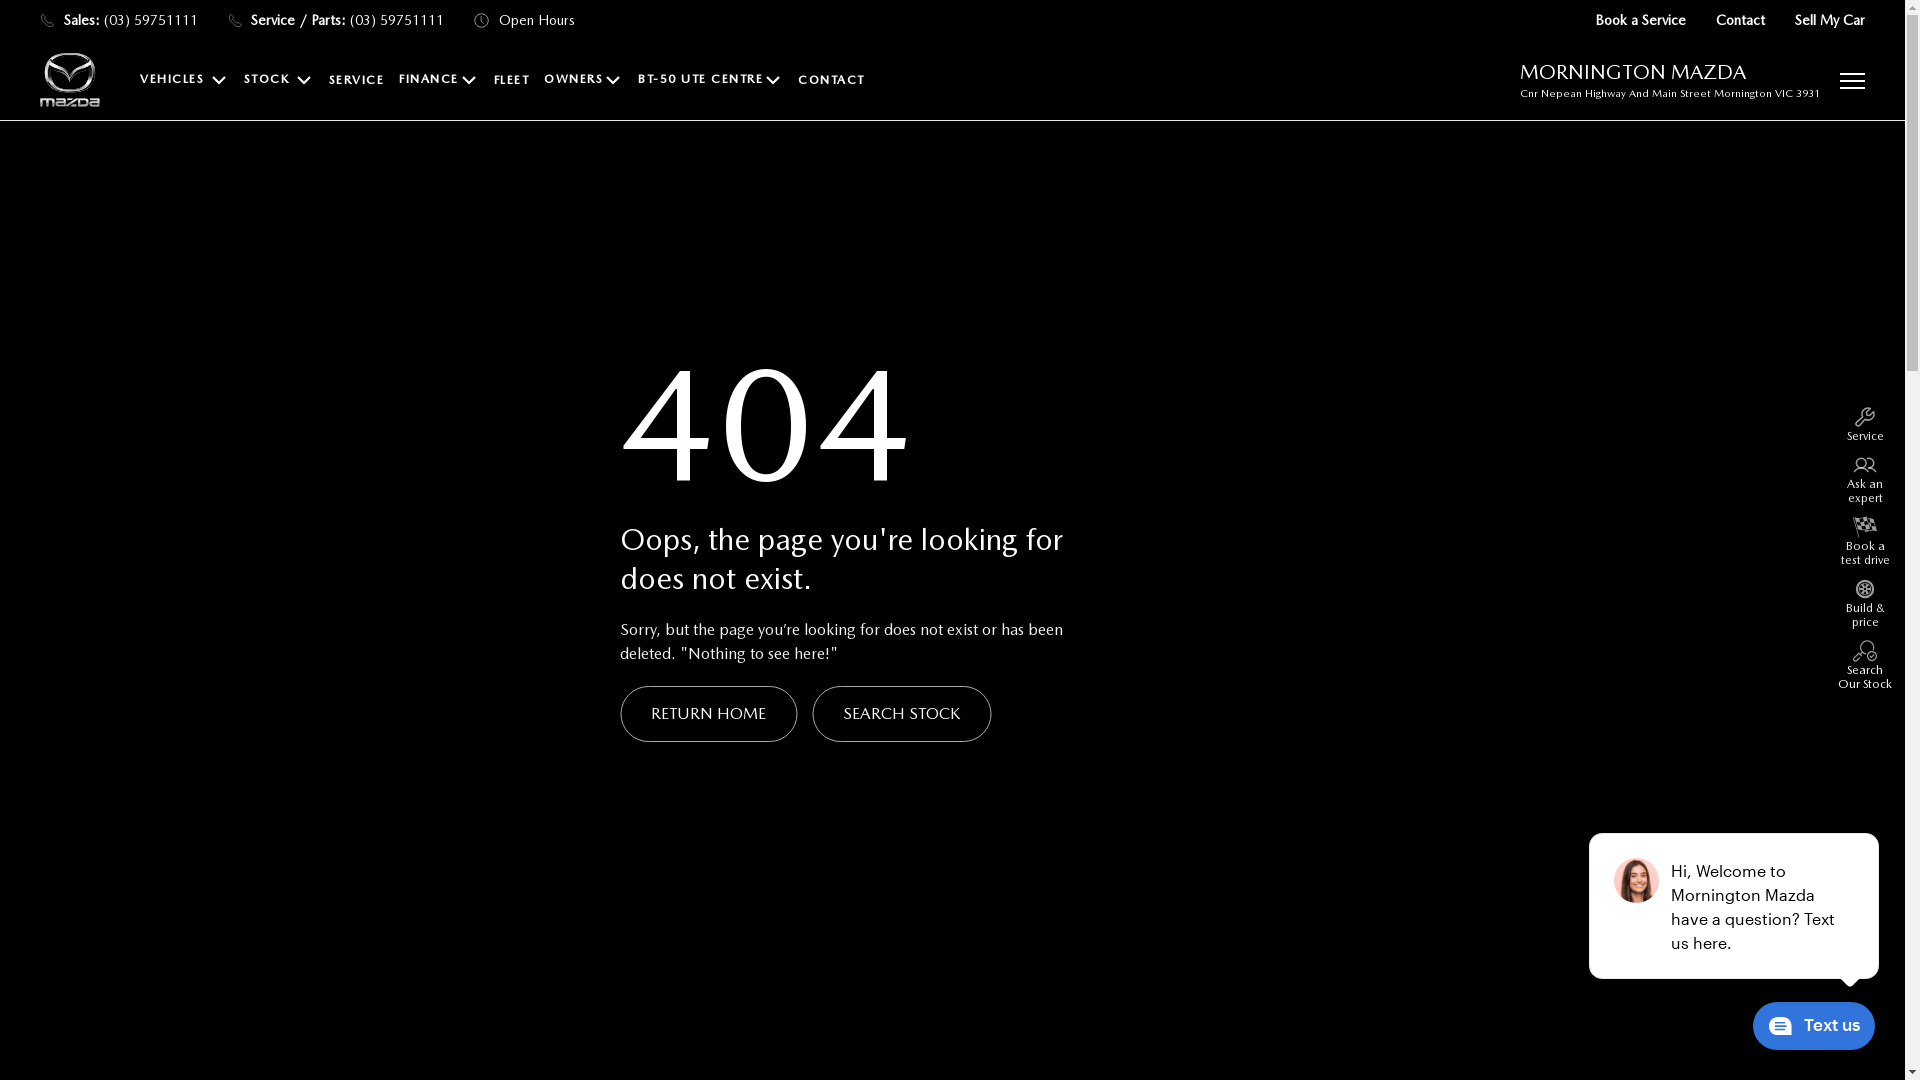 The width and height of the screenshot is (1920, 1080). Describe the element at coordinates (1830, 20) in the screenshot. I see `Sell My Car` at that location.